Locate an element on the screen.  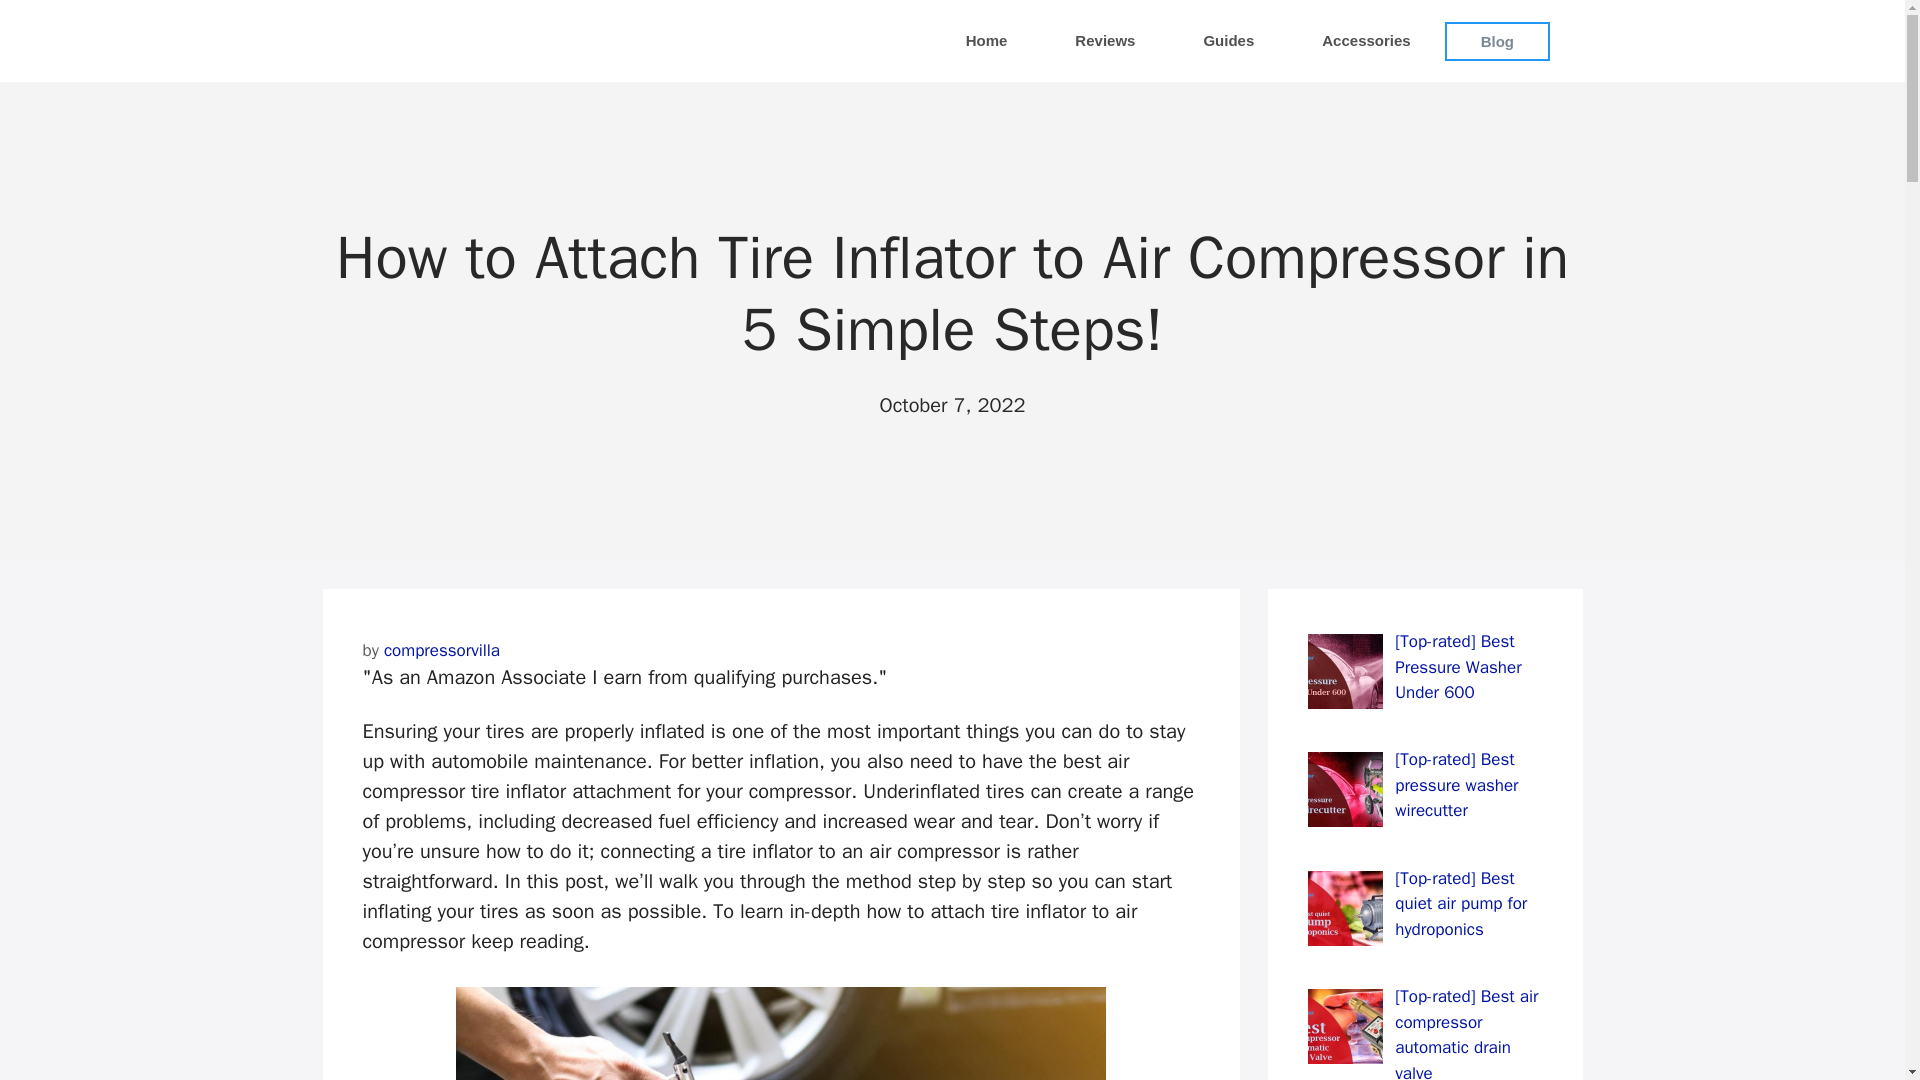
Accessories is located at coordinates (1366, 40).